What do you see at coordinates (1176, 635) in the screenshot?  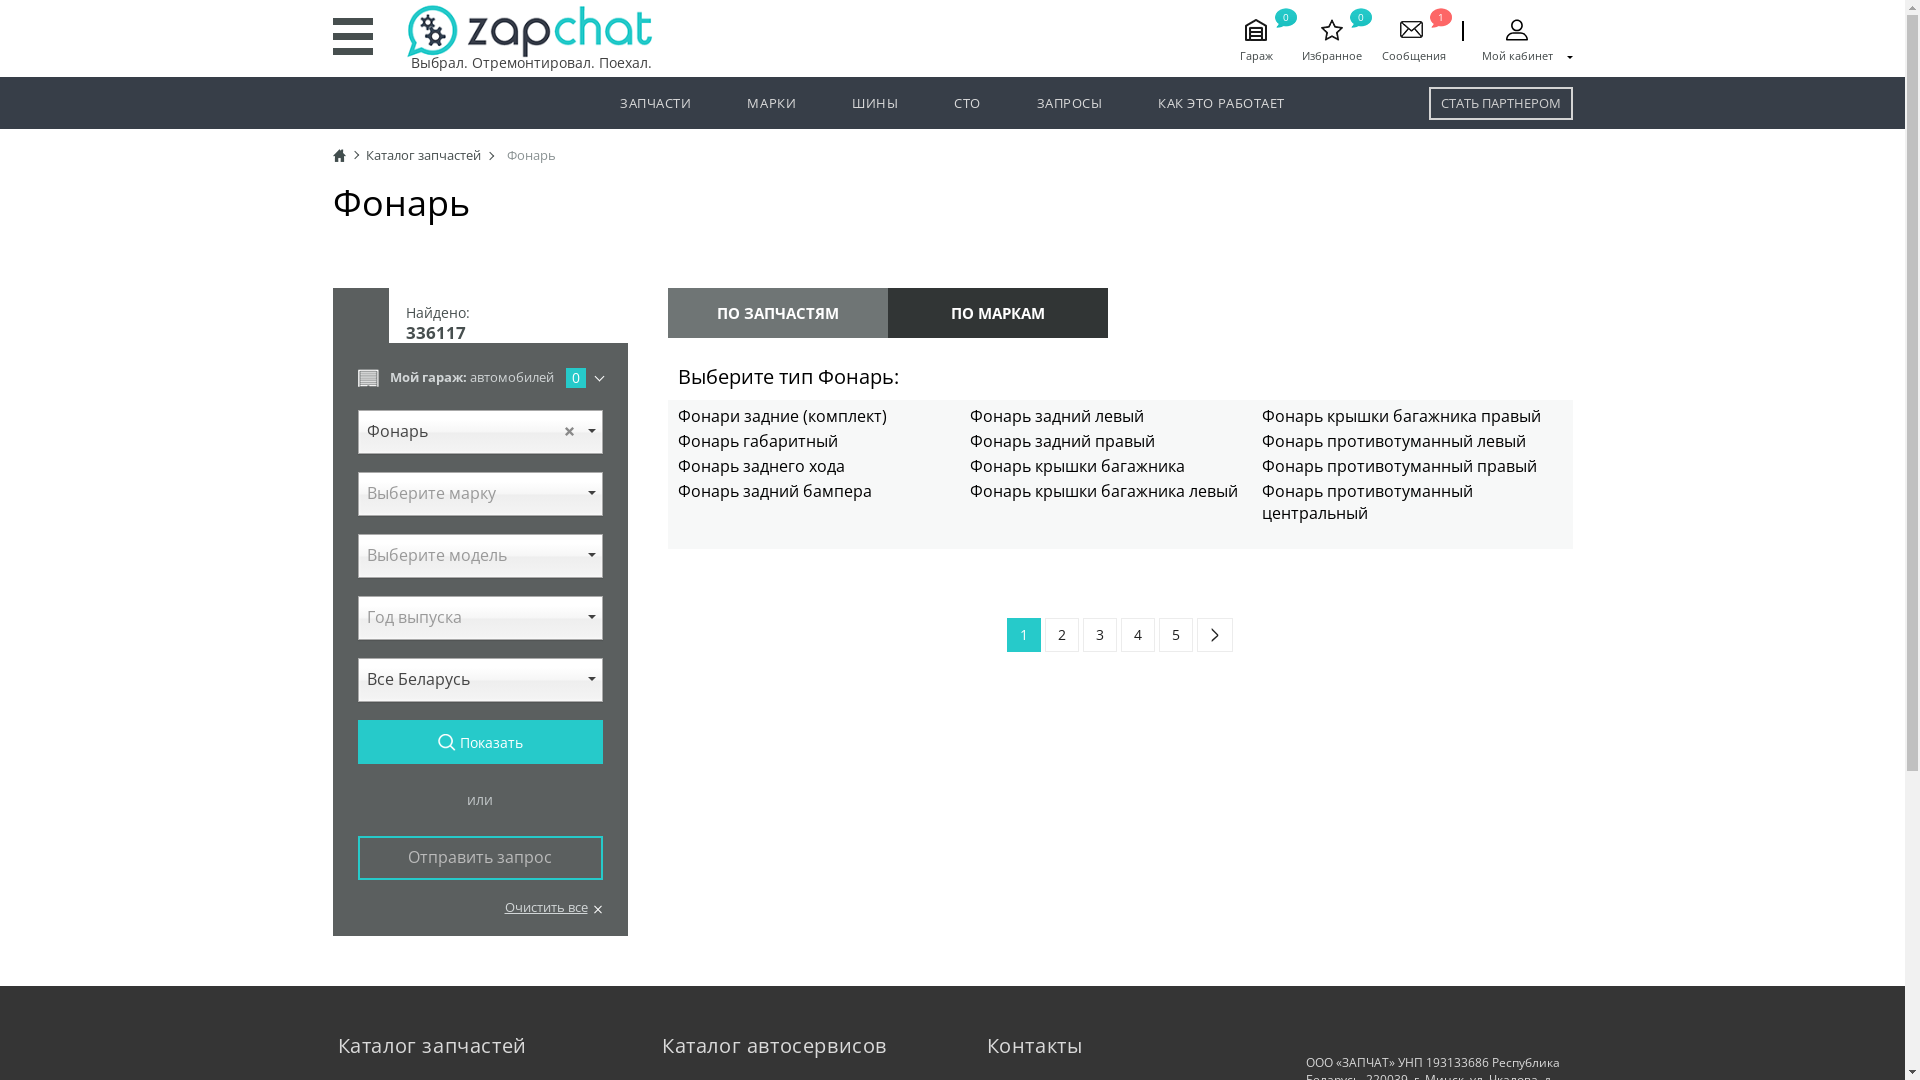 I see `5` at bounding box center [1176, 635].